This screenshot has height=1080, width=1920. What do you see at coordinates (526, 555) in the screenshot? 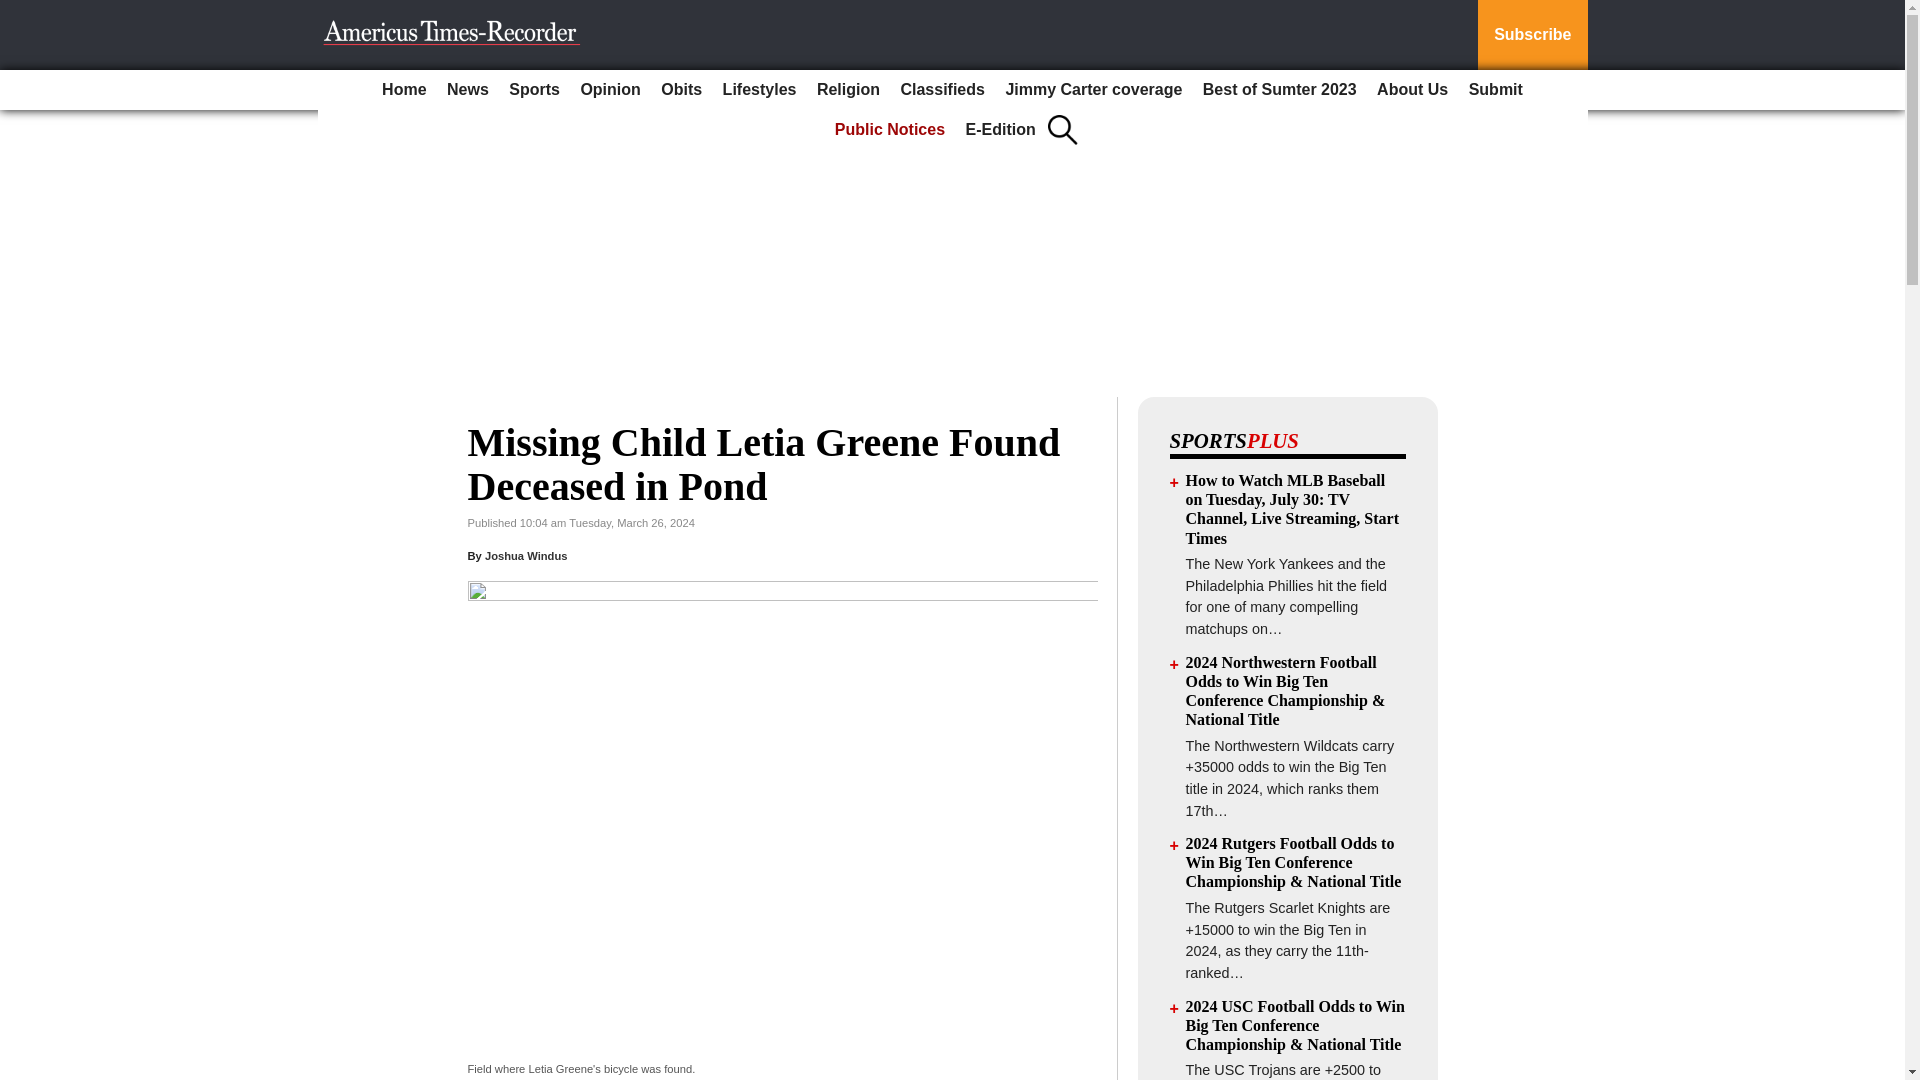
I see `Joshua Windus` at bounding box center [526, 555].